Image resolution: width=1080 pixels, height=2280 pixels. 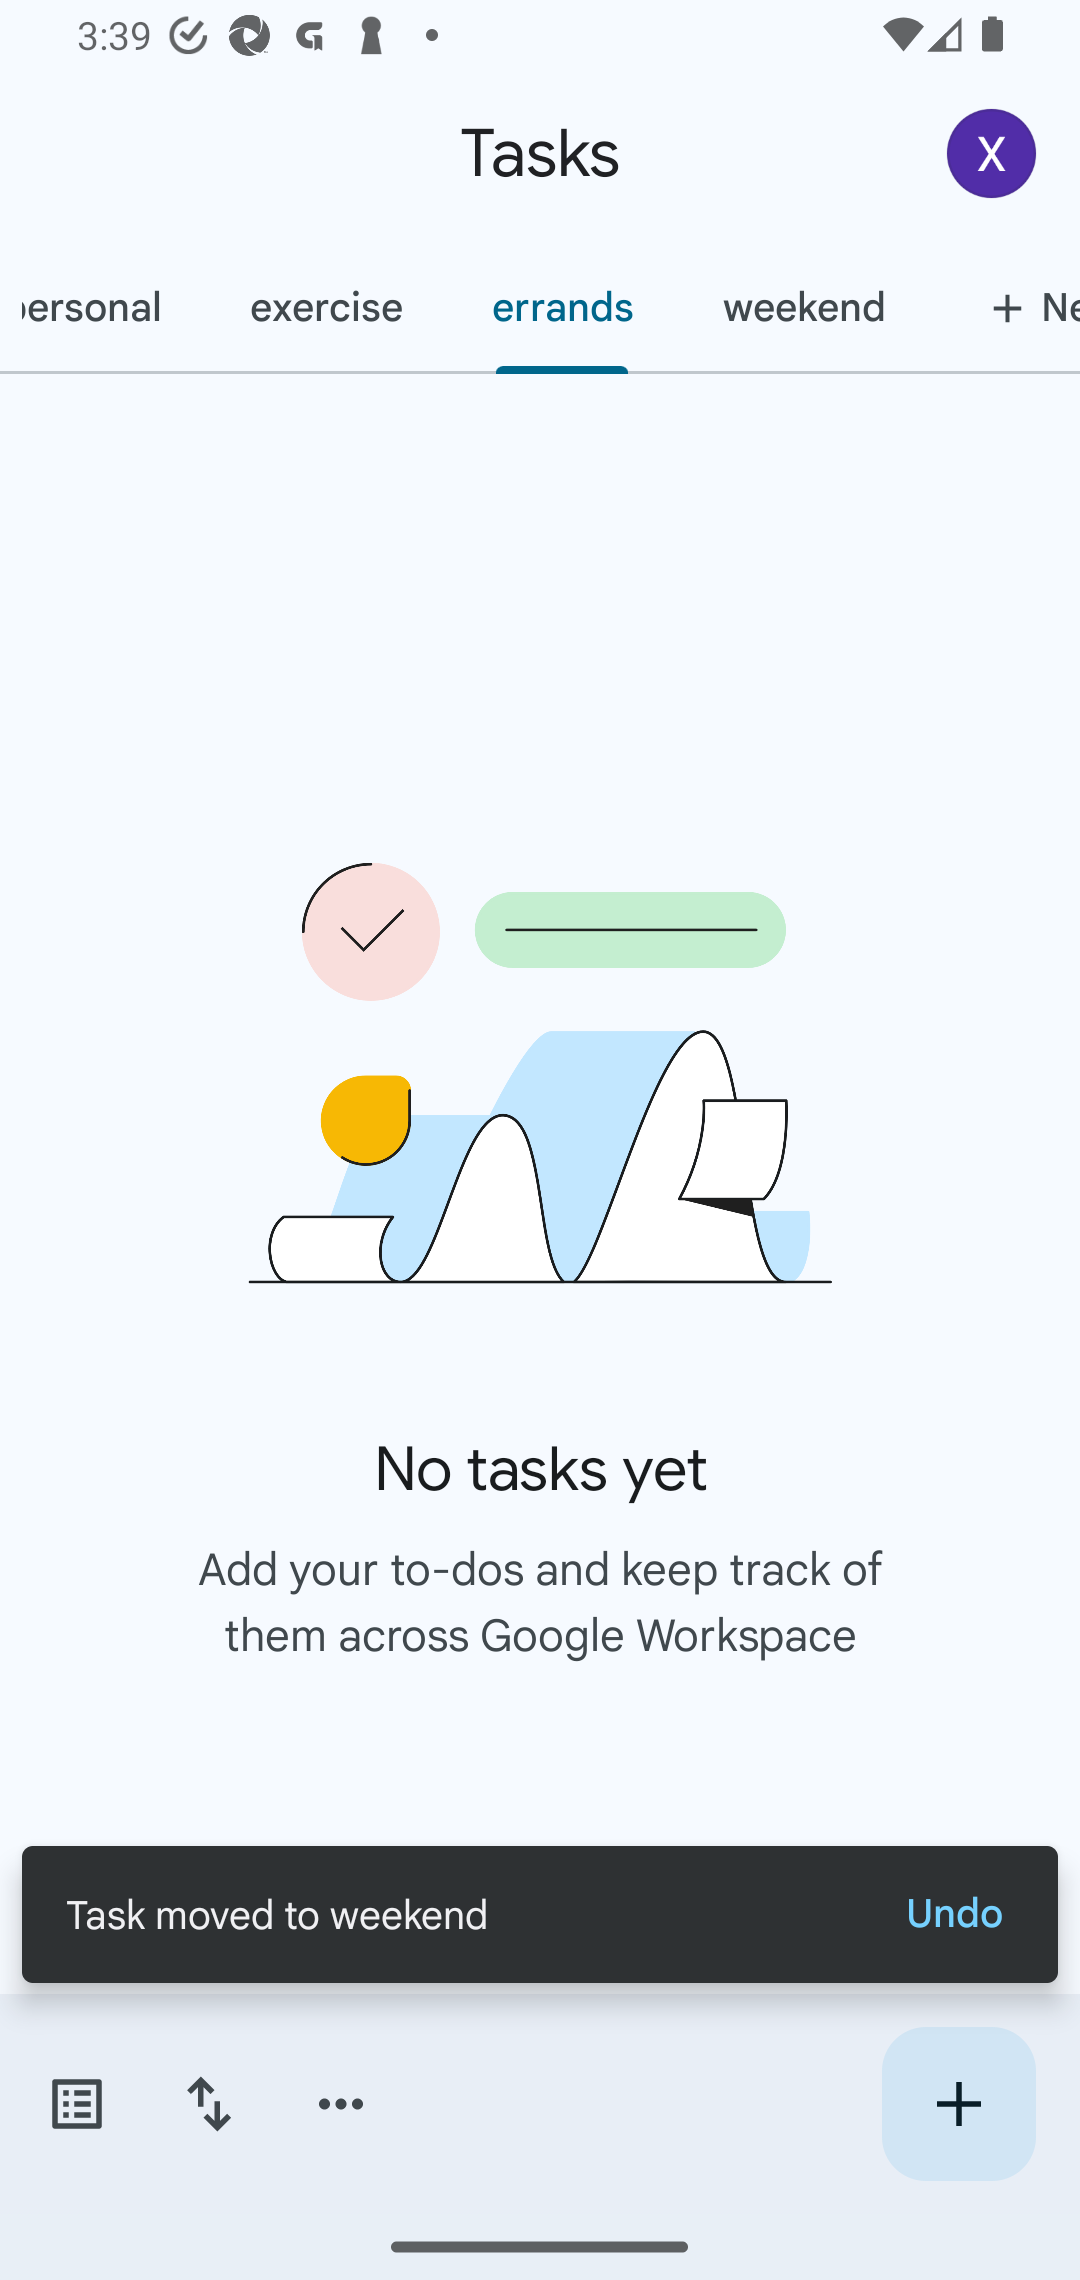 I want to click on Switch task lists, so click(x=76, y=2104).